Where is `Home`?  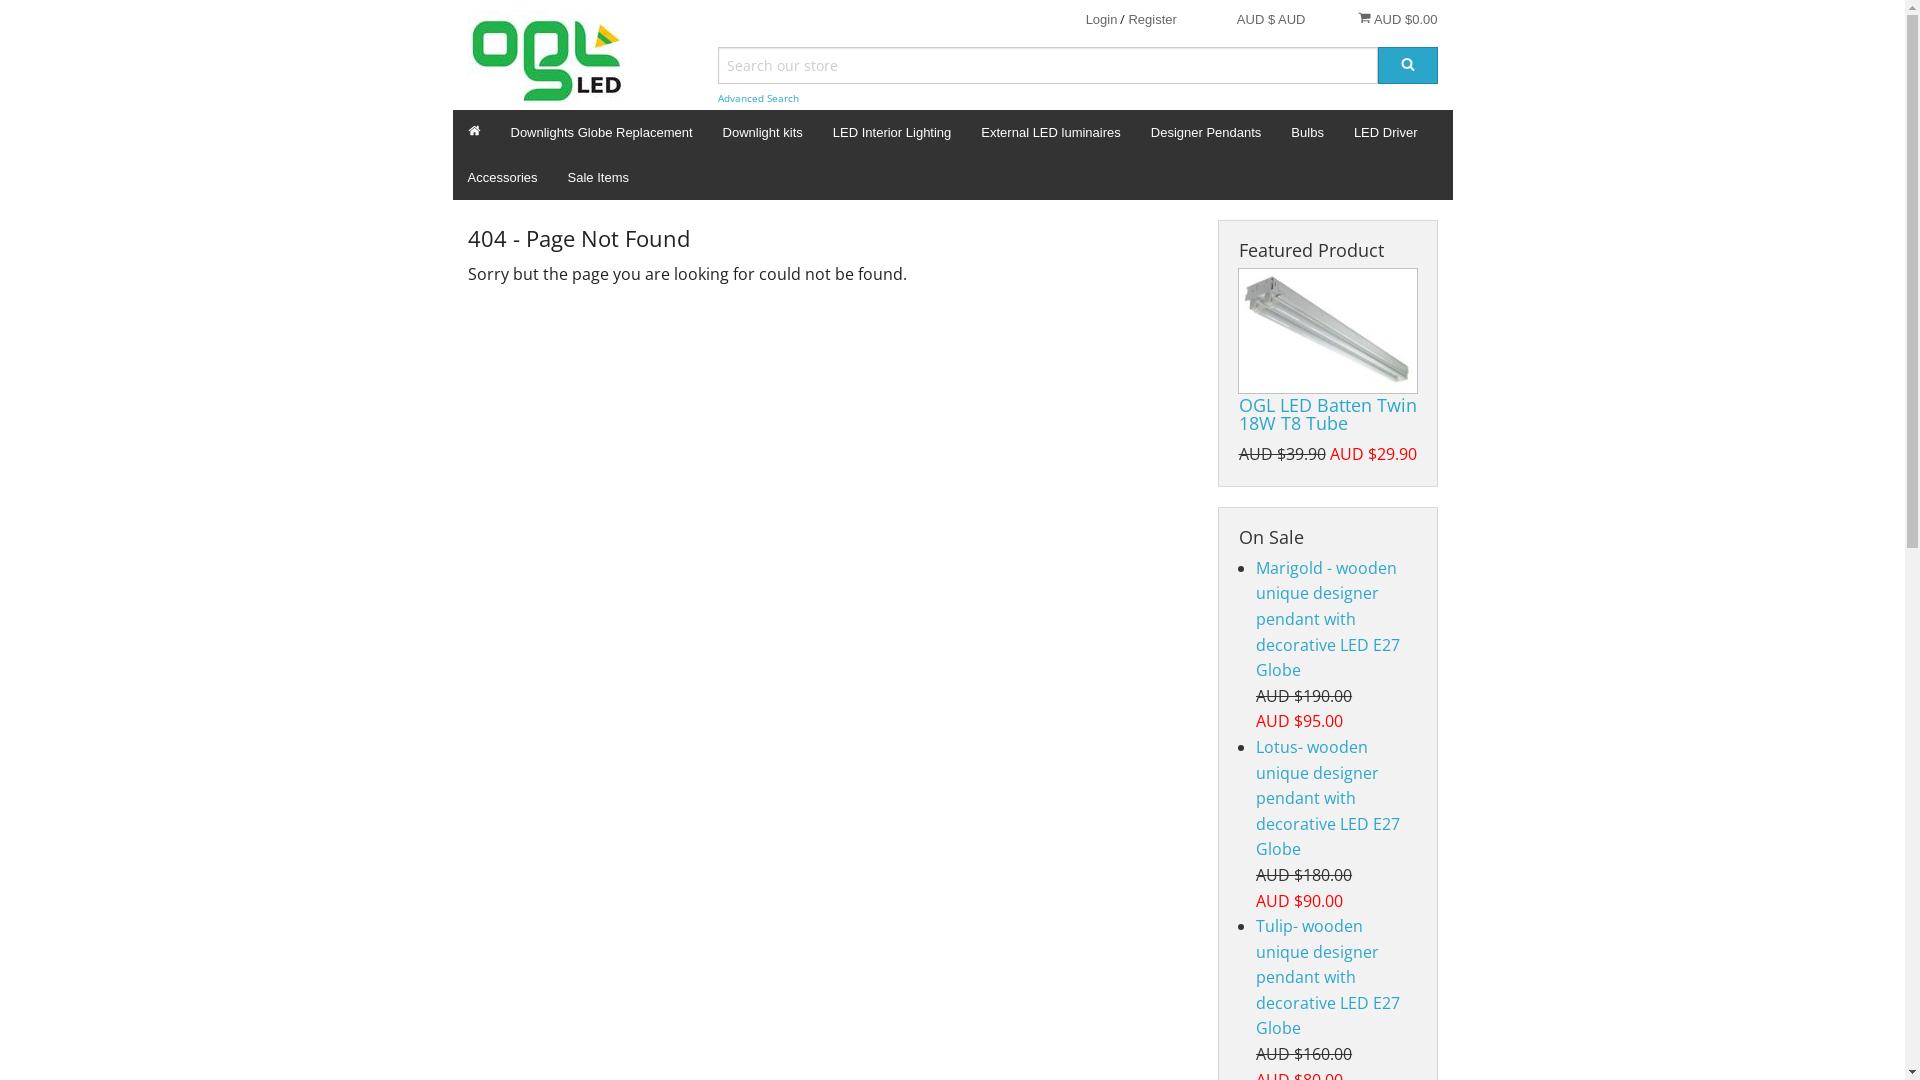 Home is located at coordinates (474, 132).